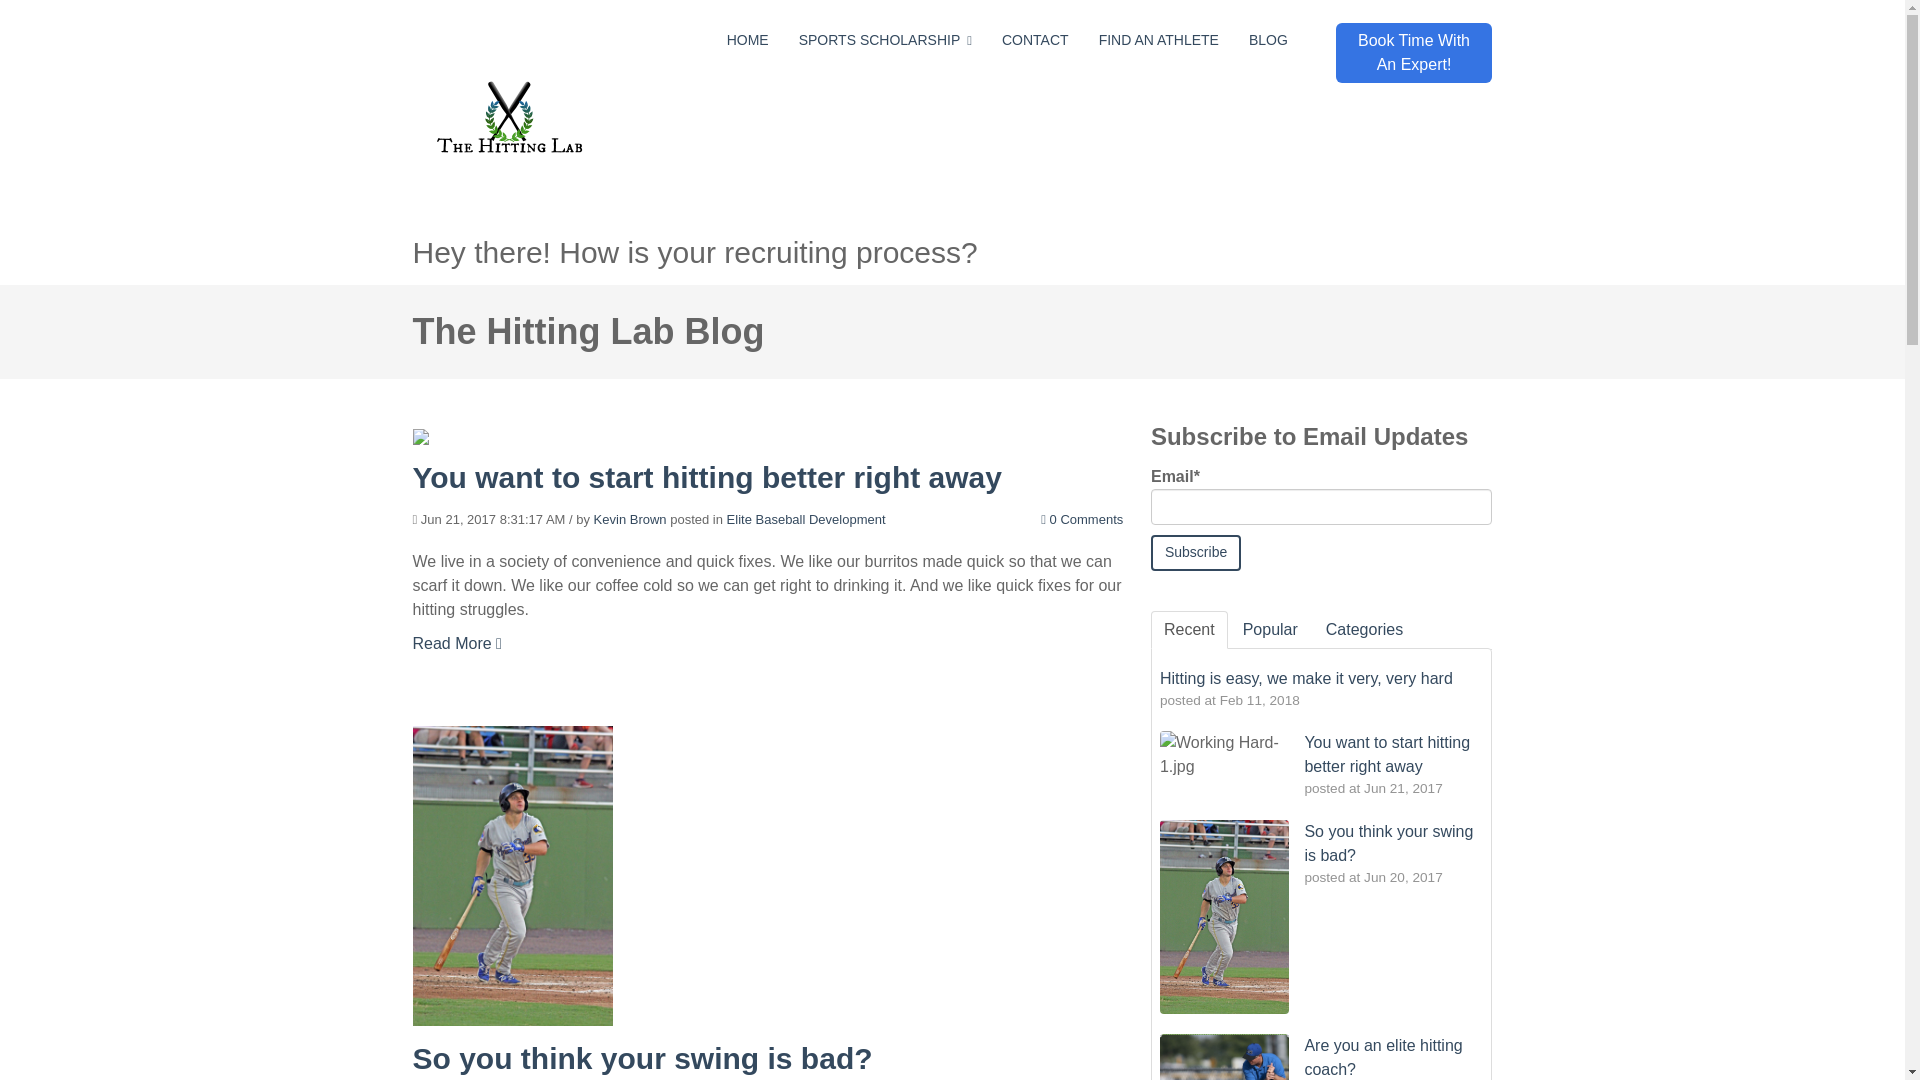  Describe the element at coordinates (1158, 40) in the screenshot. I see `FIND AN ATHLETE` at that location.